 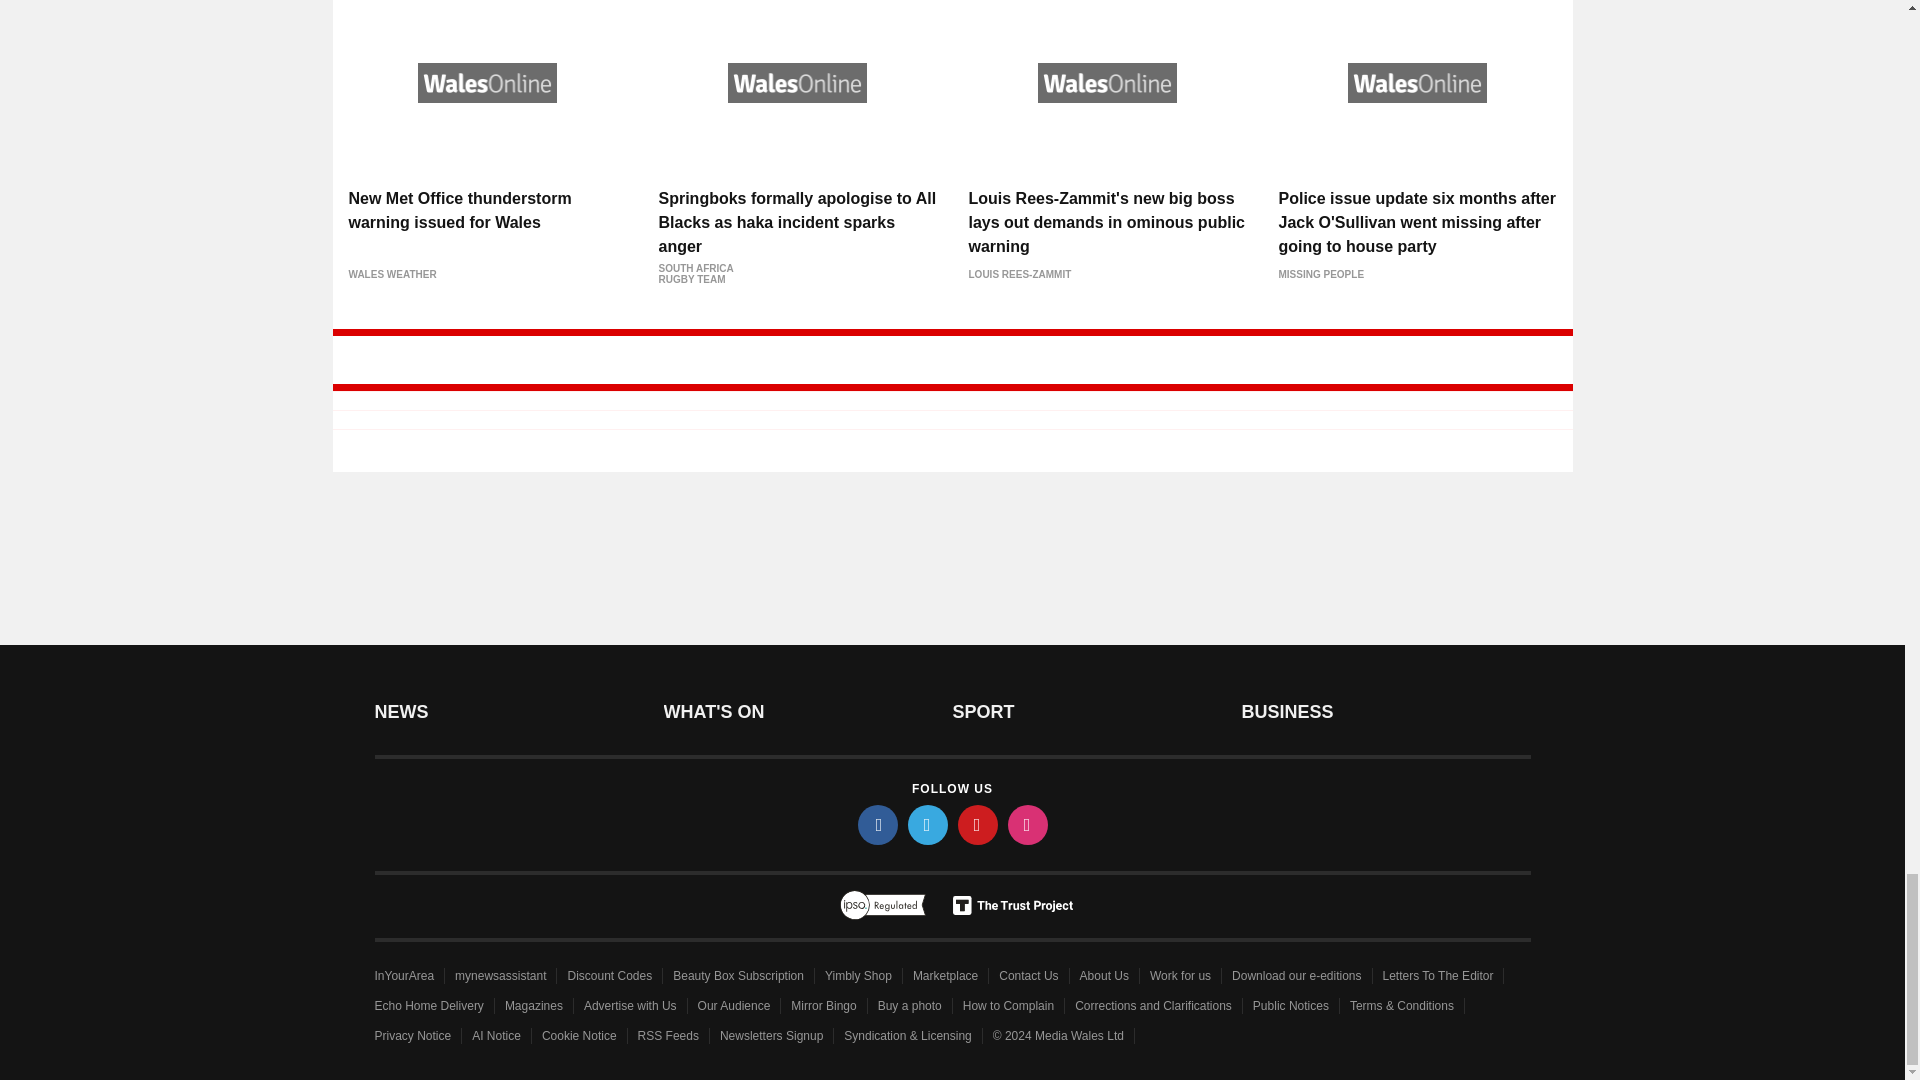 What do you see at coordinates (1028, 824) in the screenshot?
I see `instagram` at bounding box center [1028, 824].